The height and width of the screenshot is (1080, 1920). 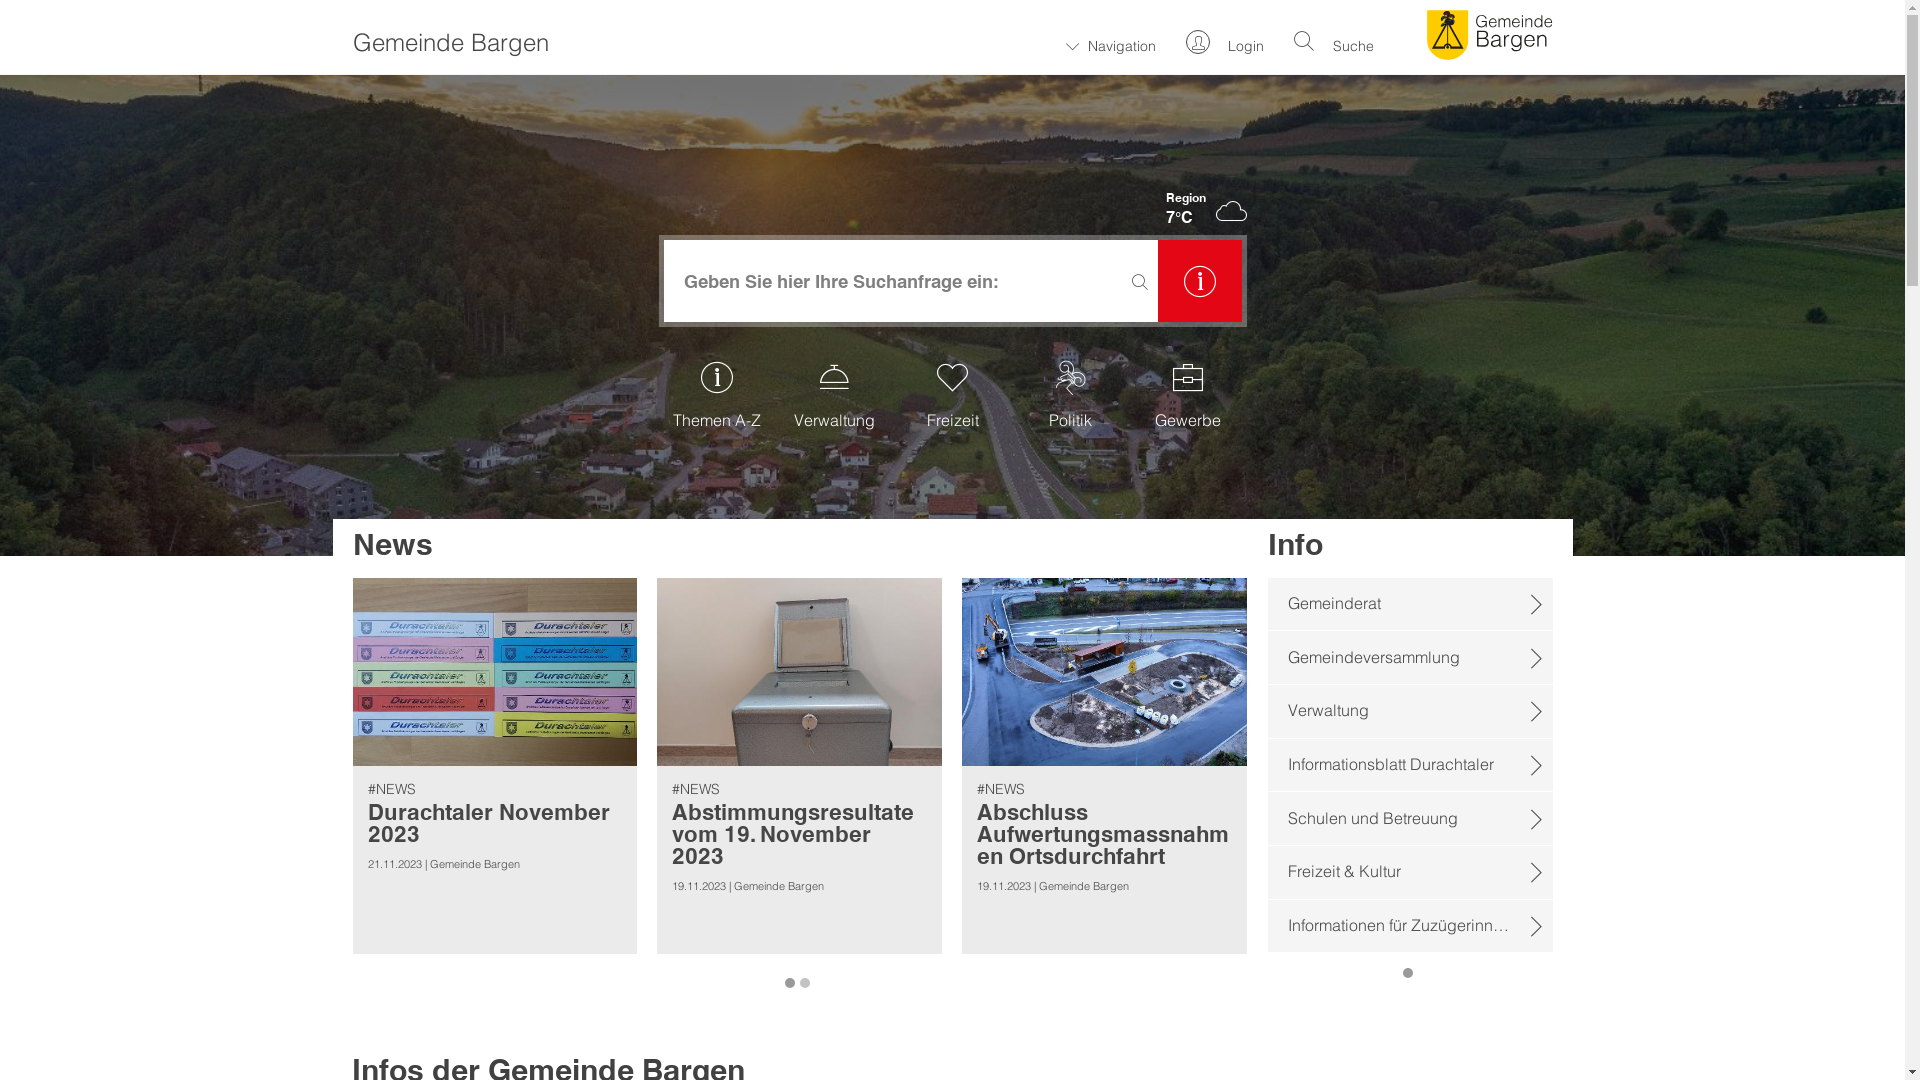 What do you see at coordinates (1490, 35) in the screenshot?
I see `Gemeinde Bargen` at bounding box center [1490, 35].